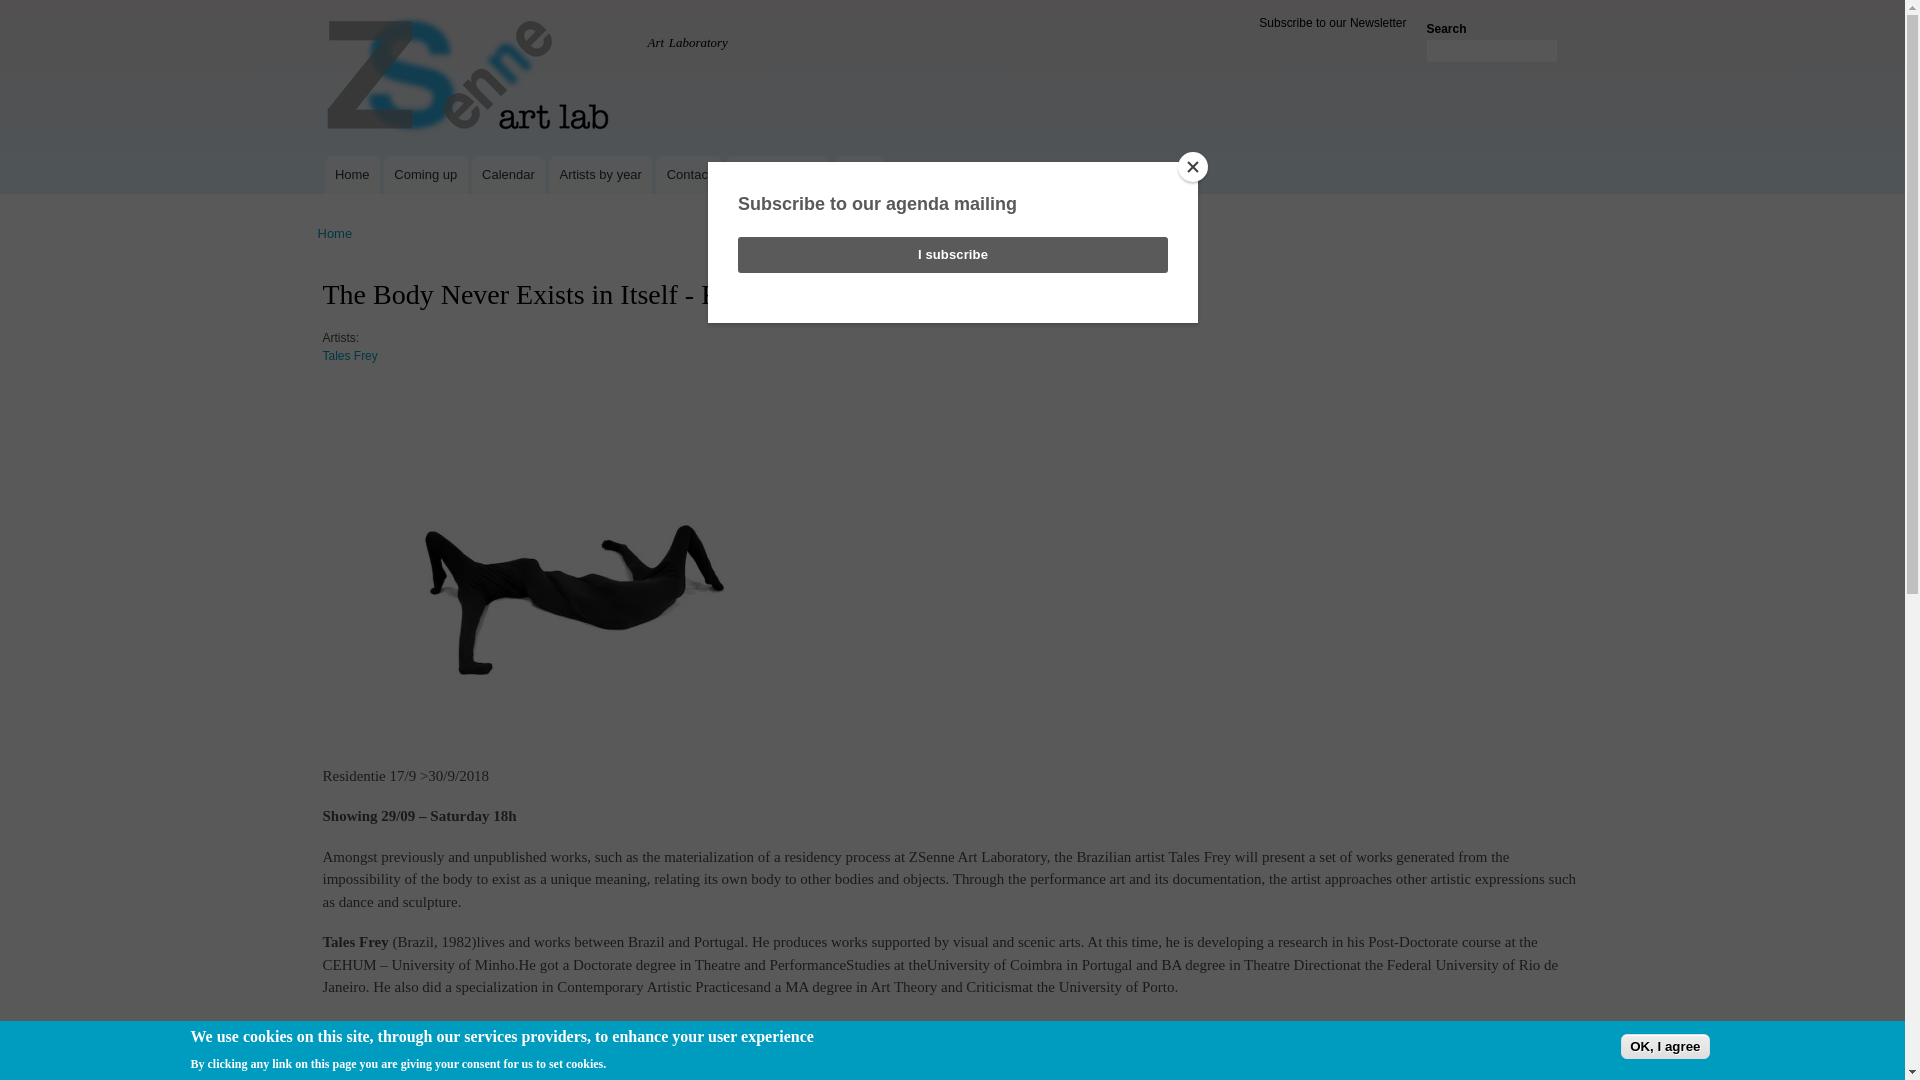 Image resolution: width=1920 pixels, height=1080 pixels. What do you see at coordinates (1332, 23) in the screenshot?
I see `Subscribe to our Newsletter` at bounding box center [1332, 23].